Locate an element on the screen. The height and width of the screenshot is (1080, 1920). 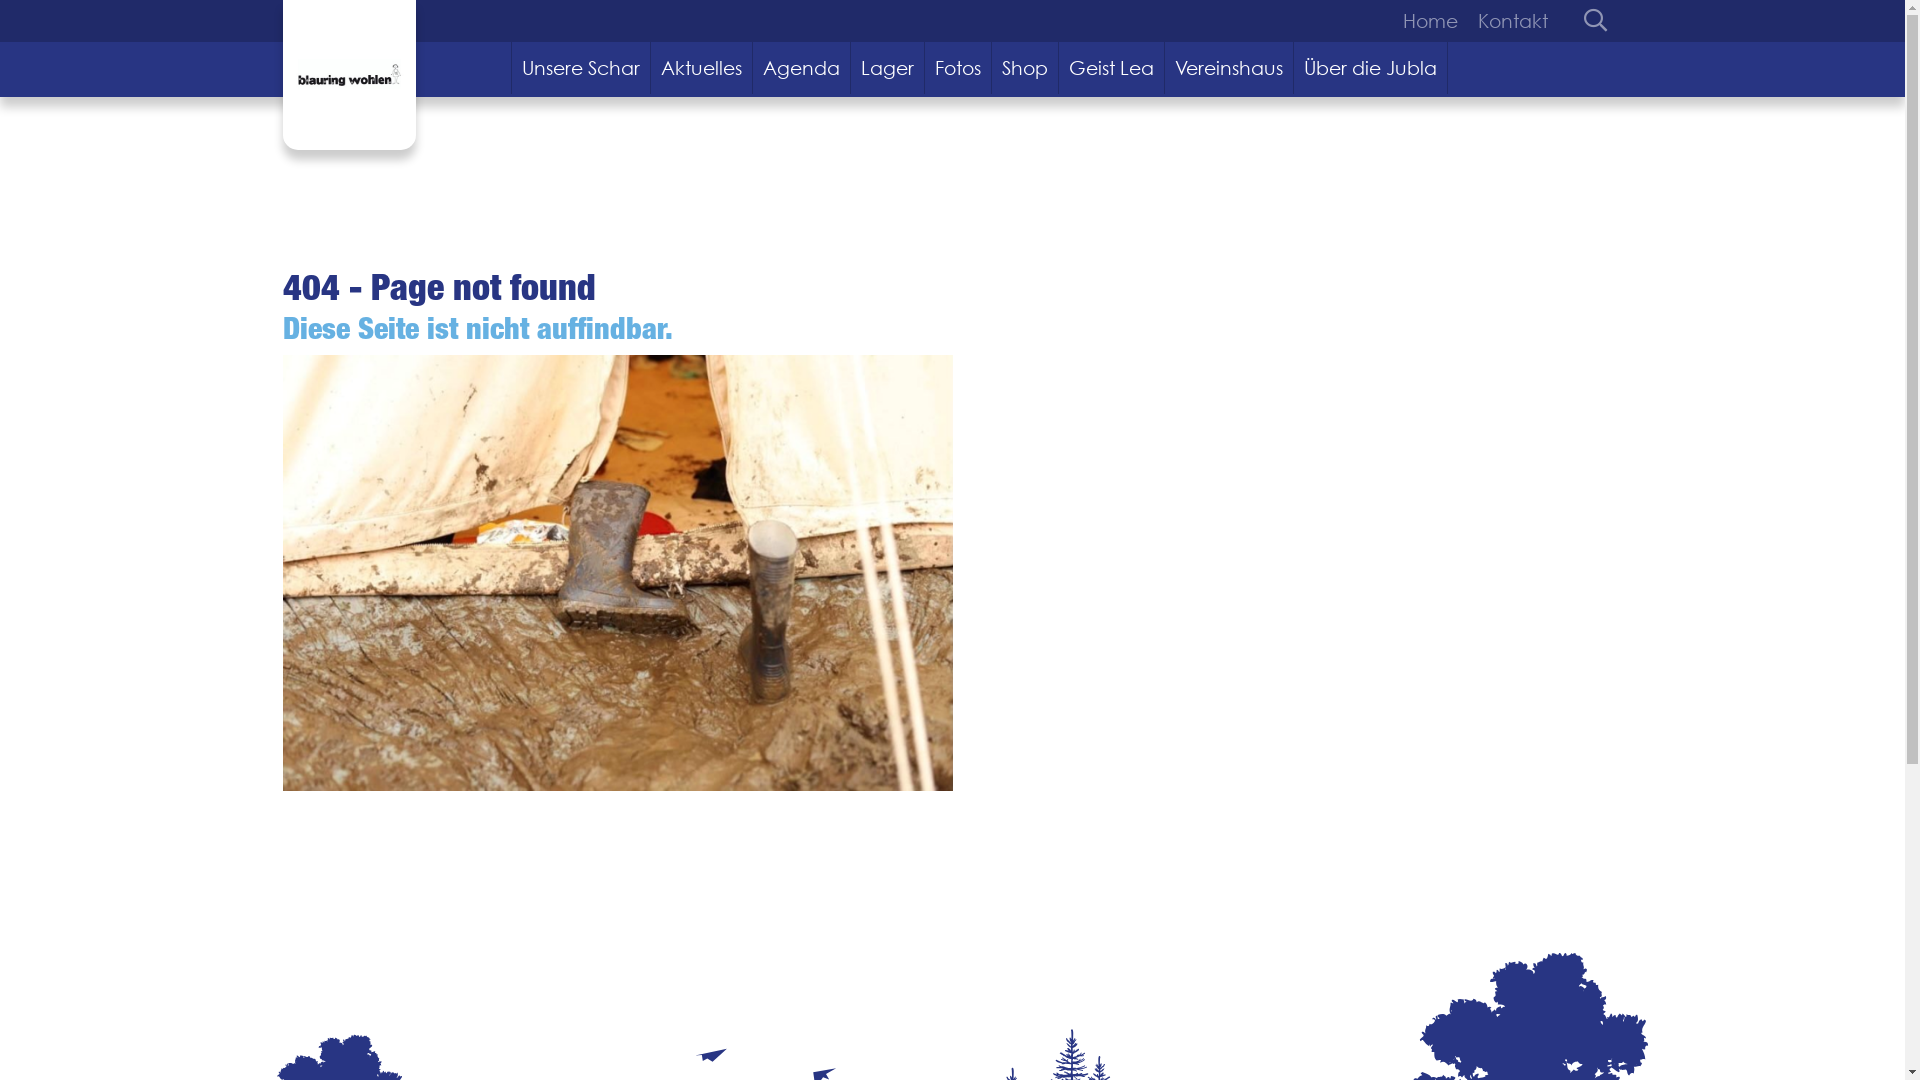
Agenda is located at coordinates (802, 68).